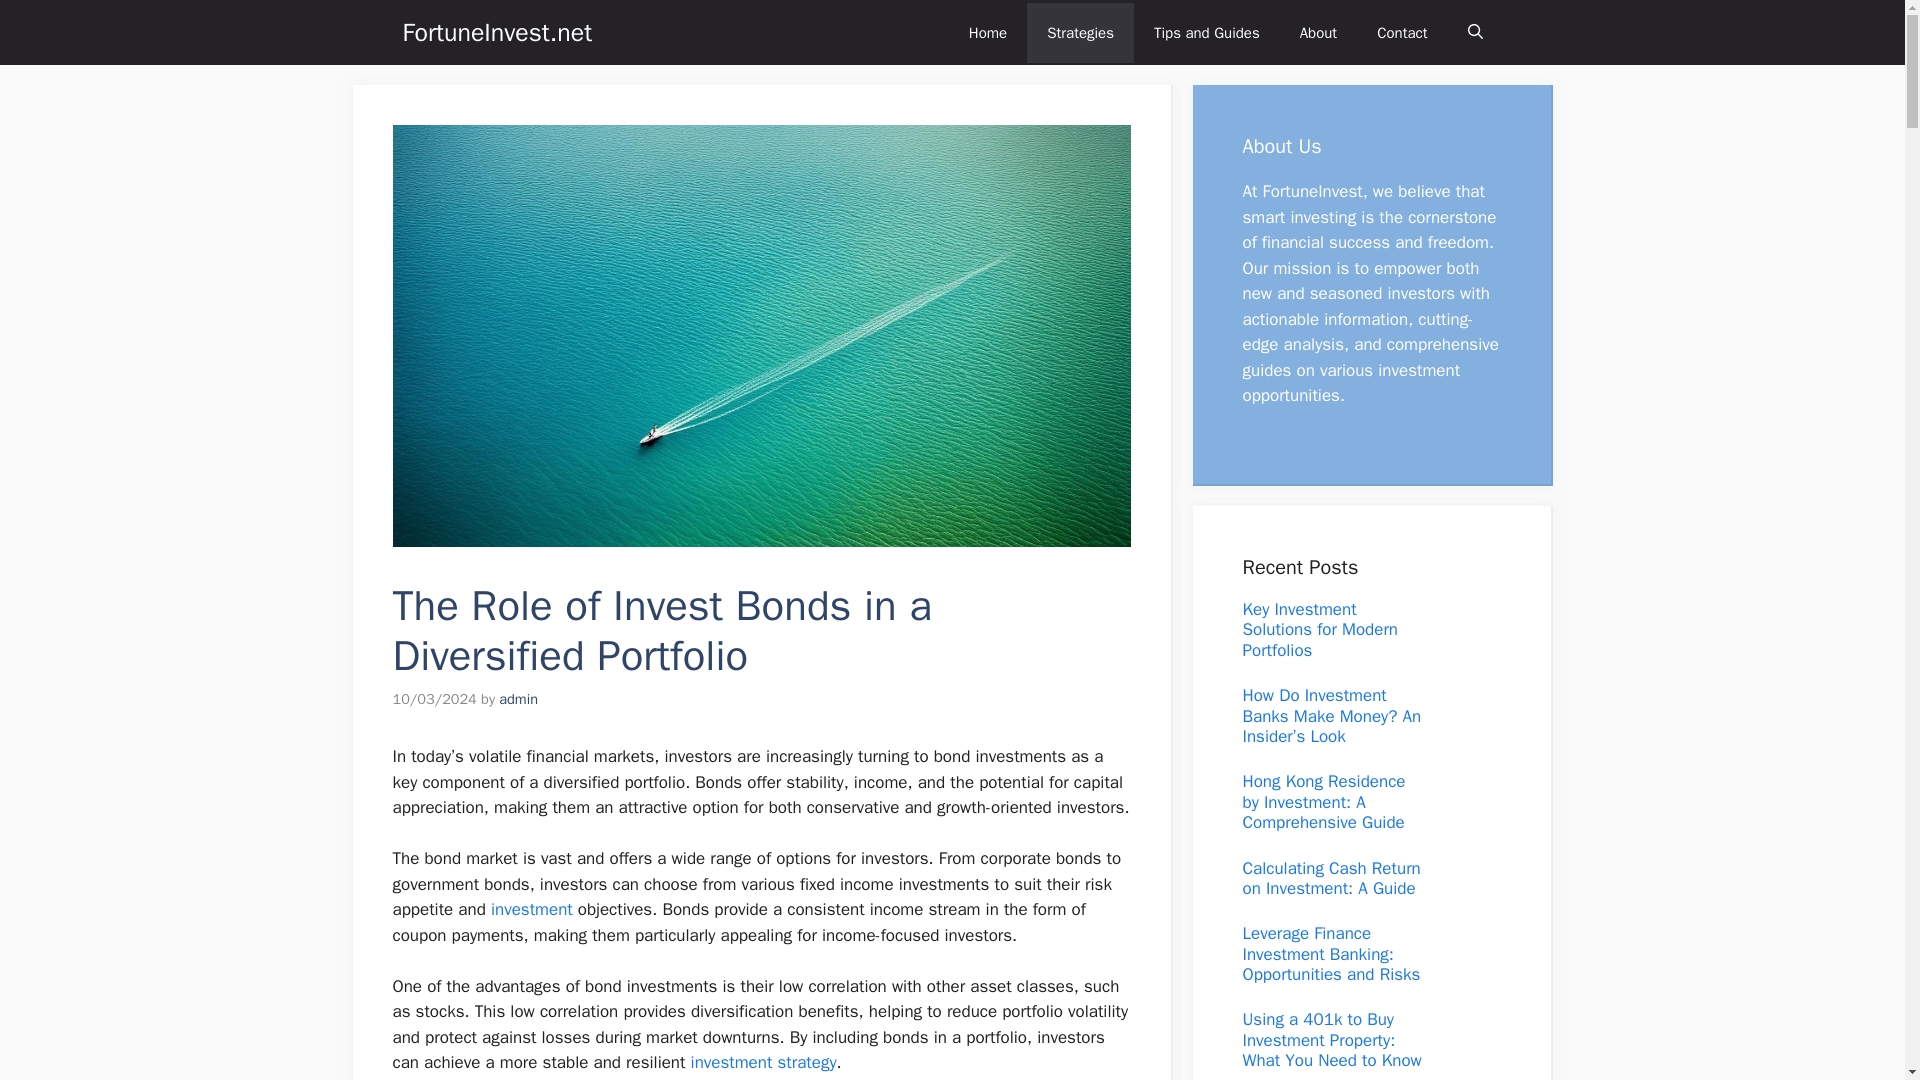 This screenshot has height=1080, width=1920. What do you see at coordinates (518, 699) in the screenshot?
I see `admin` at bounding box center [518, 699].